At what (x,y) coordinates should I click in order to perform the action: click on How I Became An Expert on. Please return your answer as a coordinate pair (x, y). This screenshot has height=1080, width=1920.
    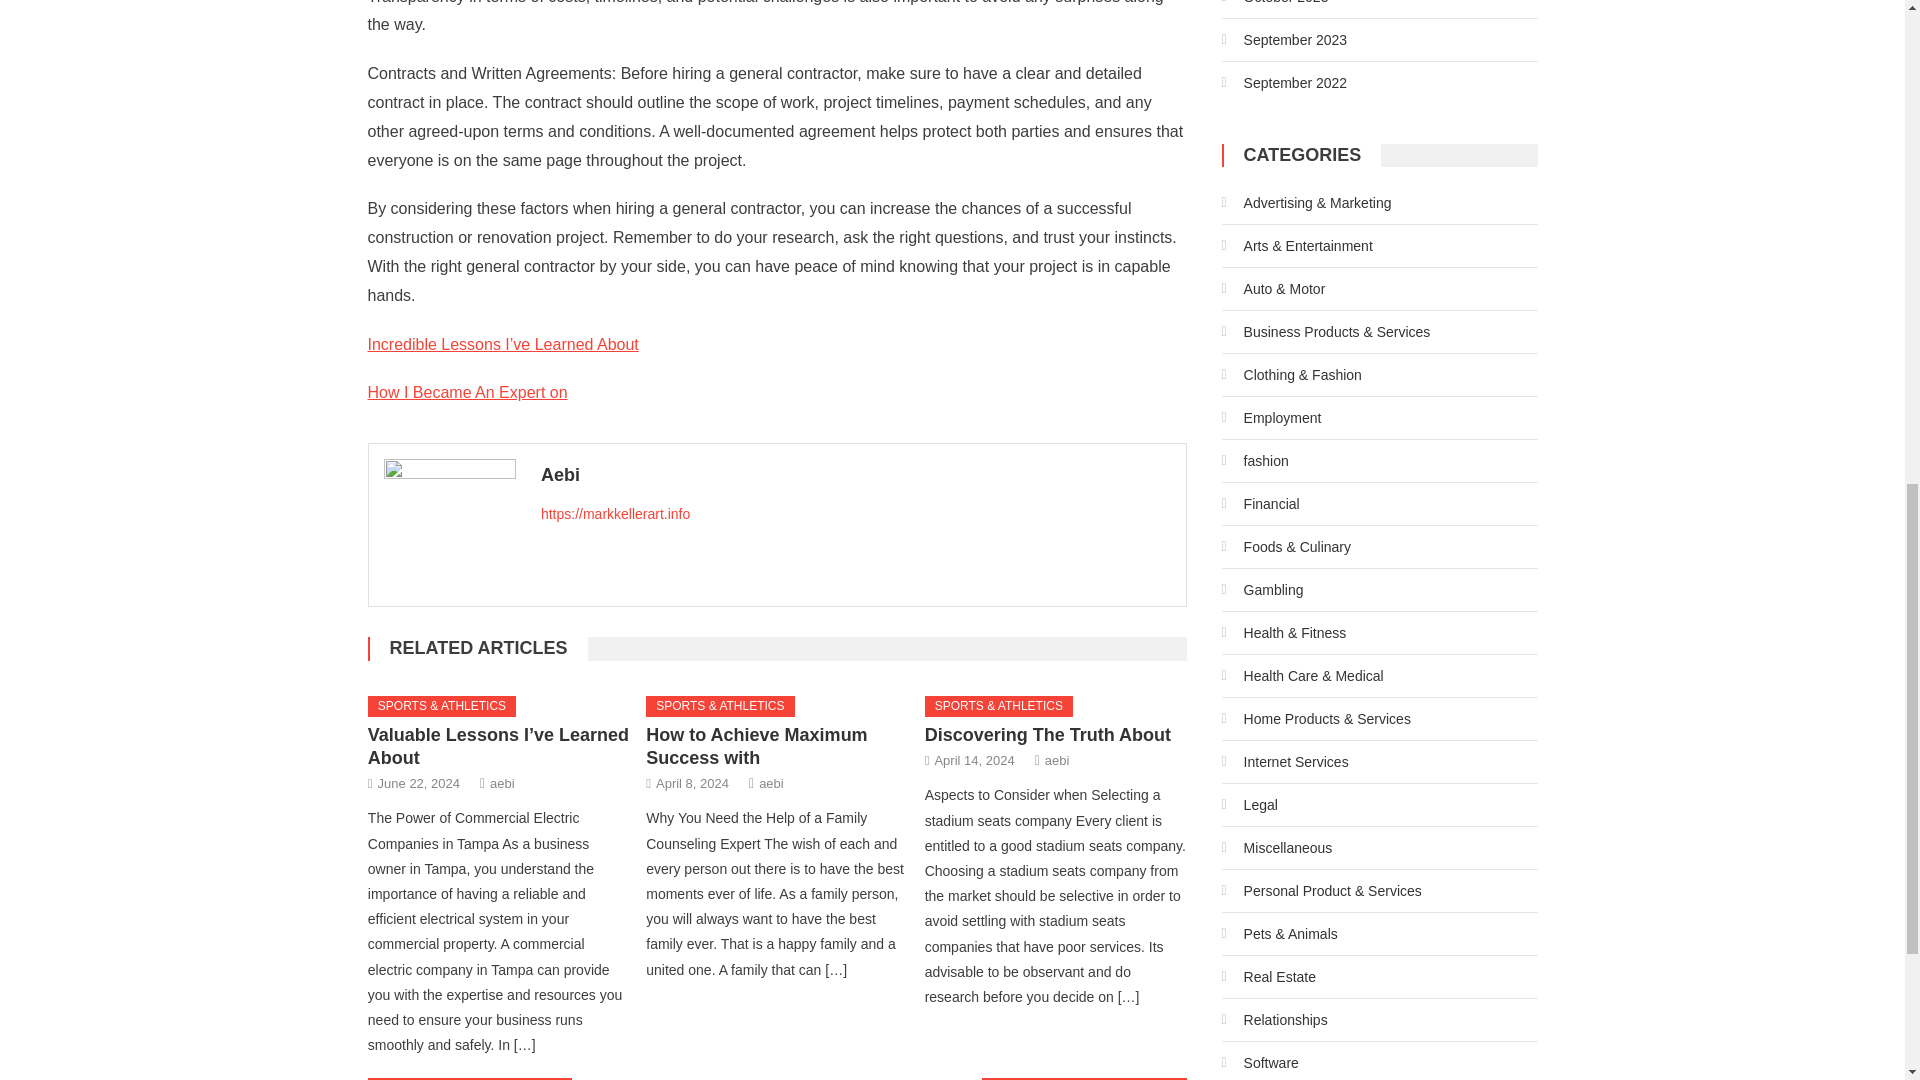
    Looking at the image, I should click on (468, 392).